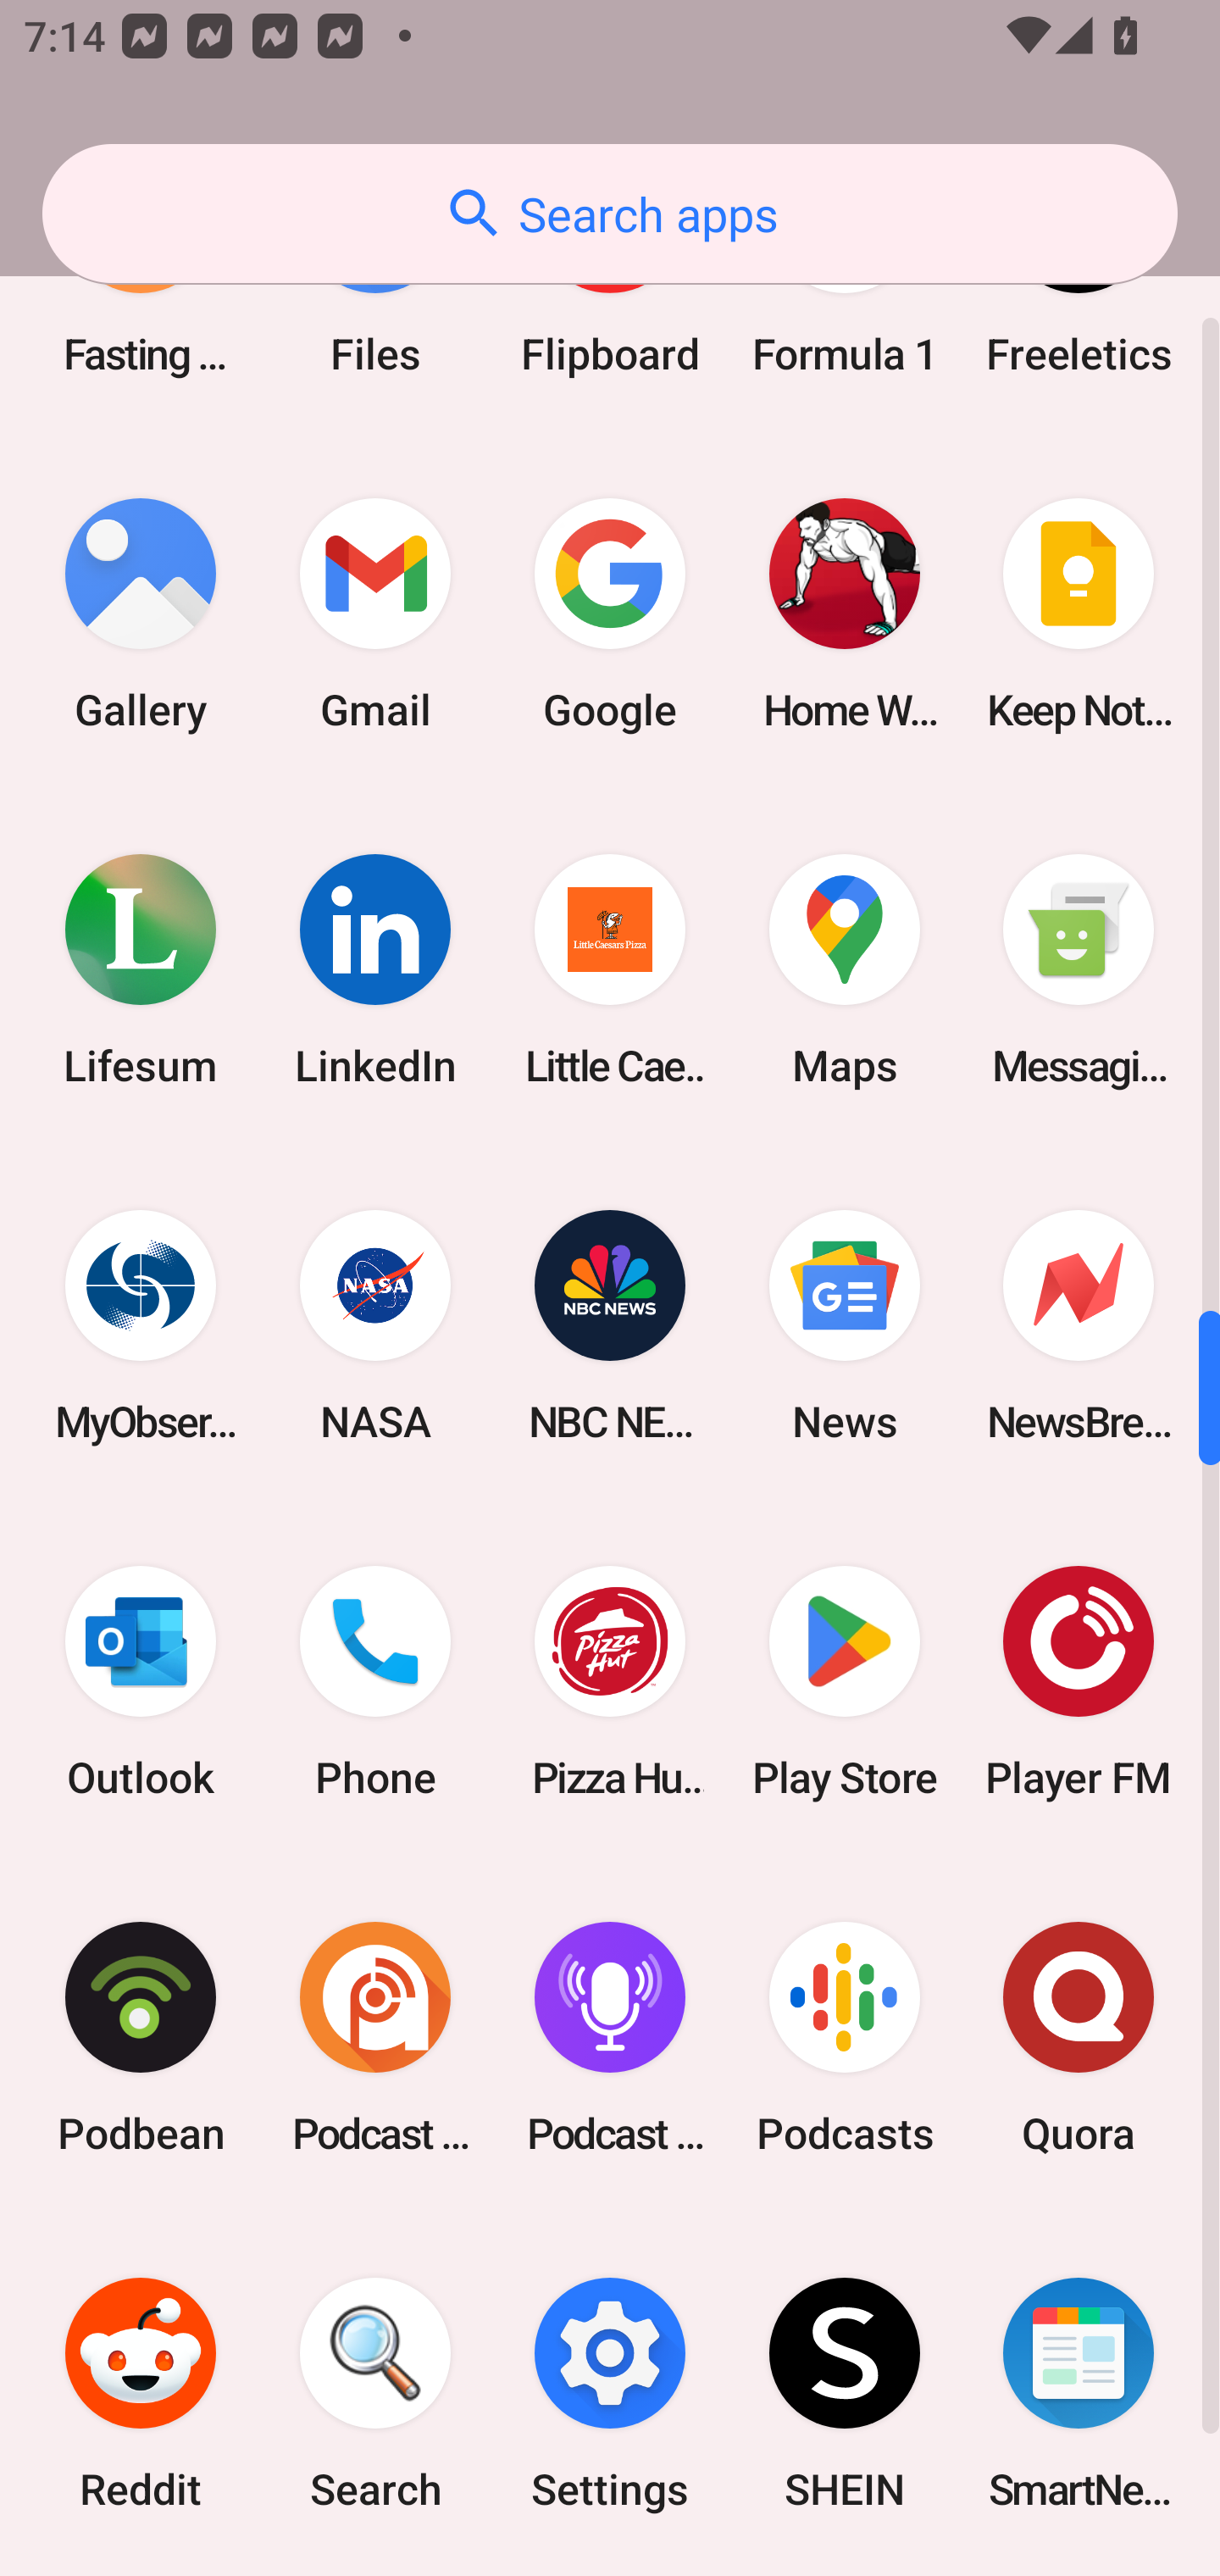  Describe the element at coordinates (844, 1681) in the screenshot. I see `Play Store` at that location.